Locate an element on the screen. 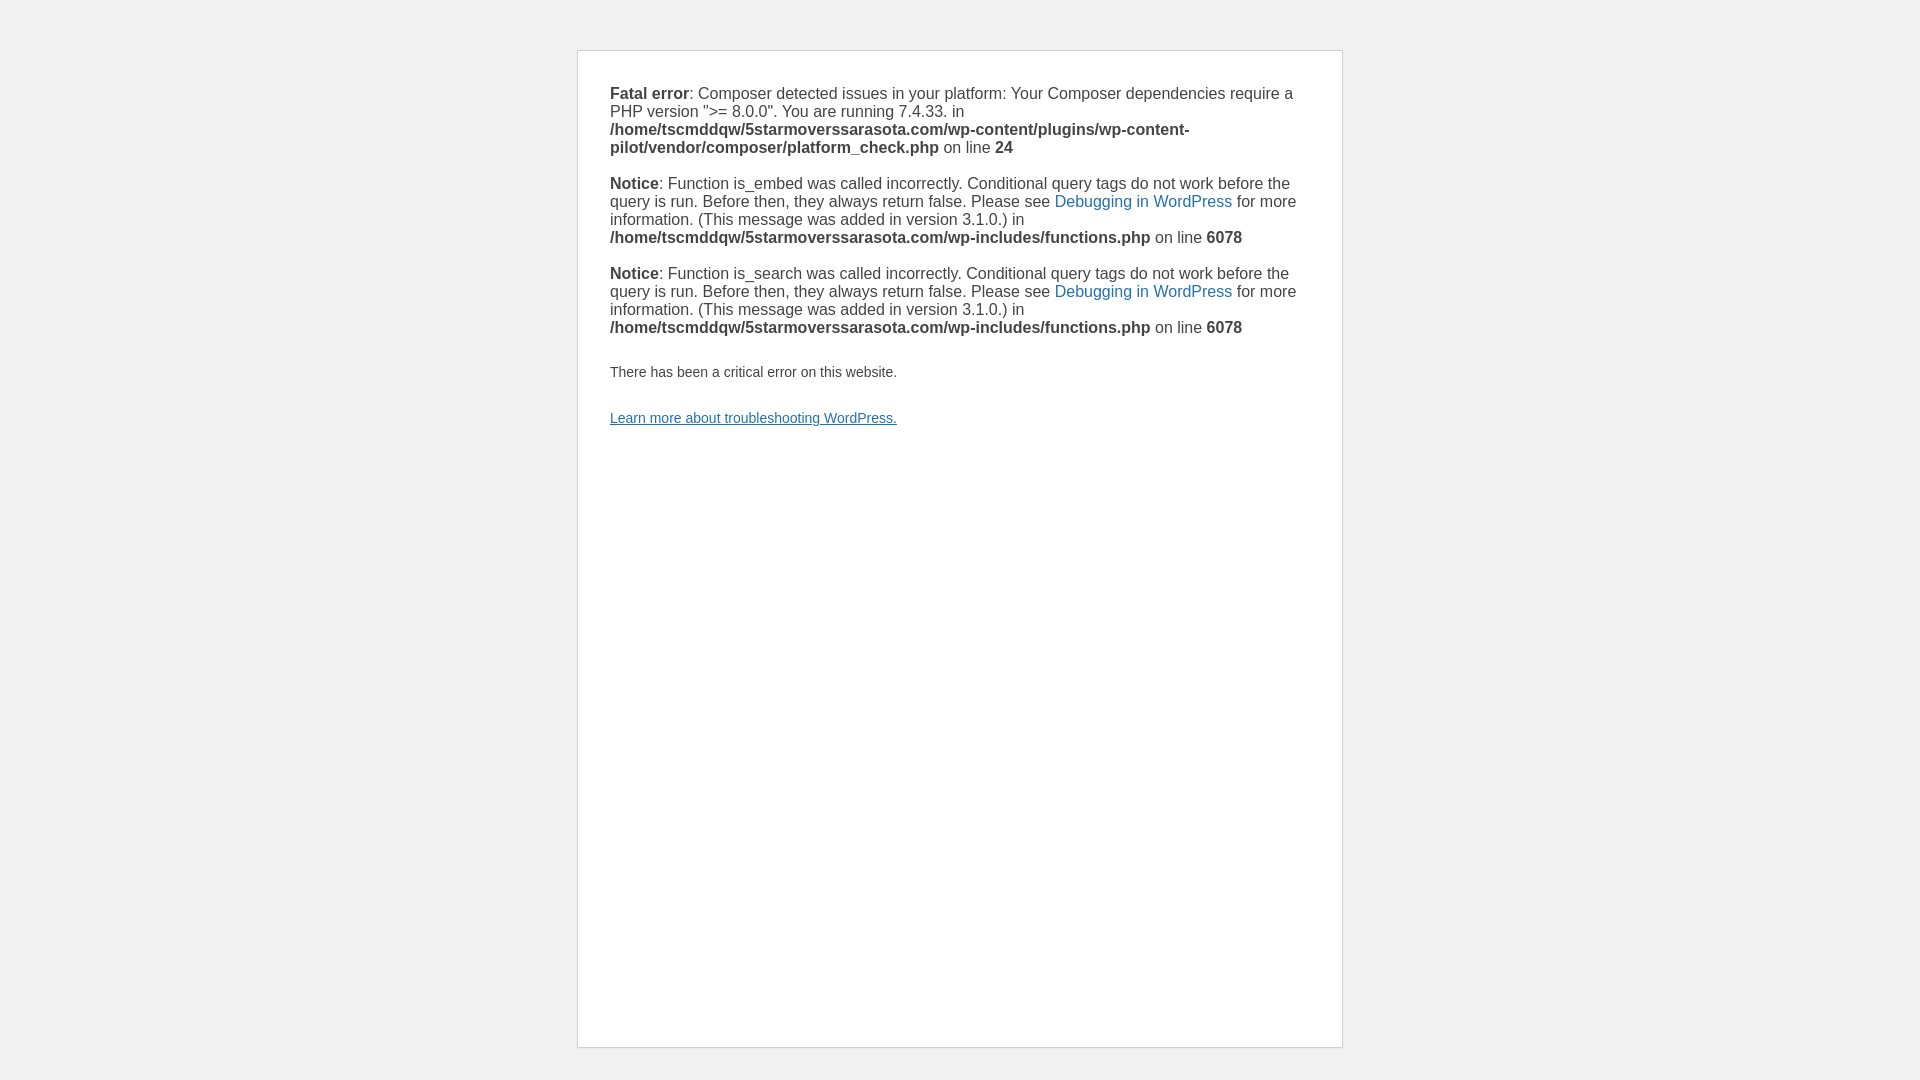  Debugging in WordPress is located at coordinates (1143, 291).